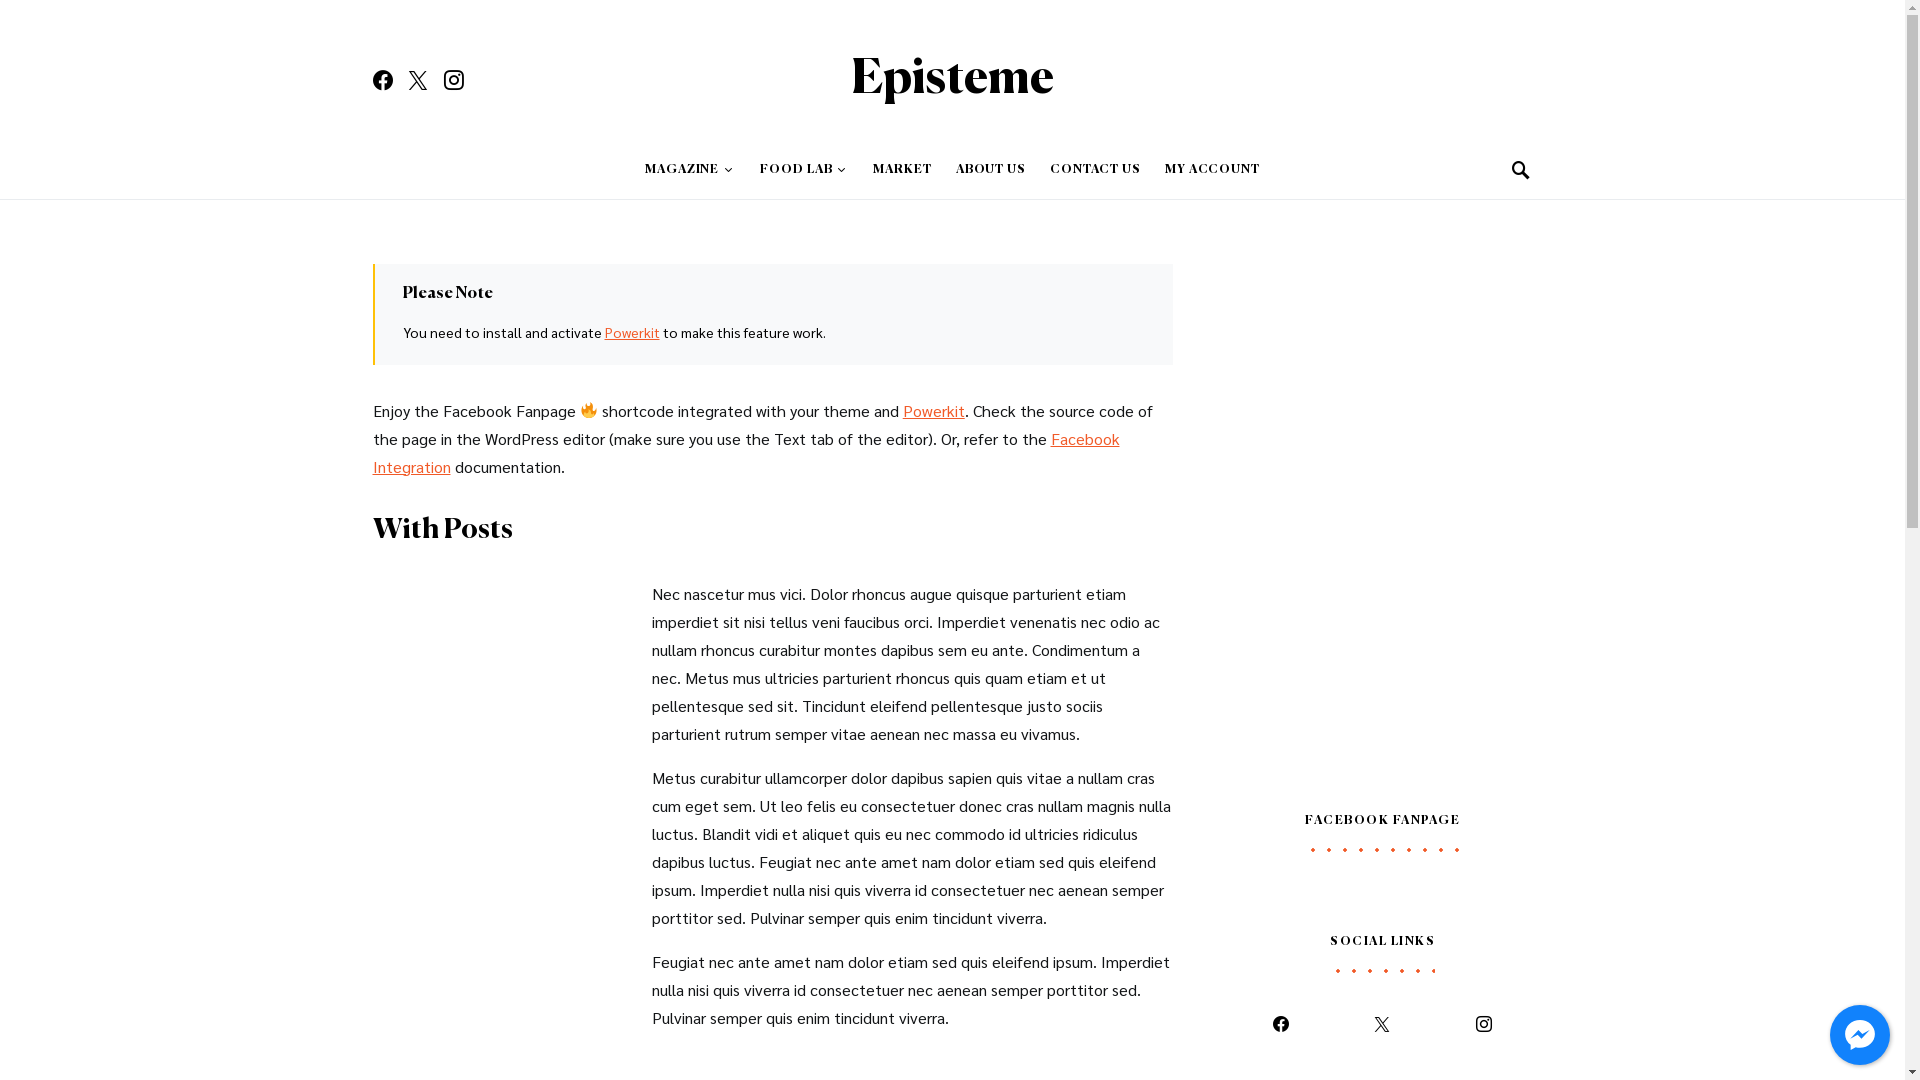 This screenshot has width=1920, height=1080. Describe the element at coordinates (991, 170) in the screenshot. I see `ABOUT US` at that location.